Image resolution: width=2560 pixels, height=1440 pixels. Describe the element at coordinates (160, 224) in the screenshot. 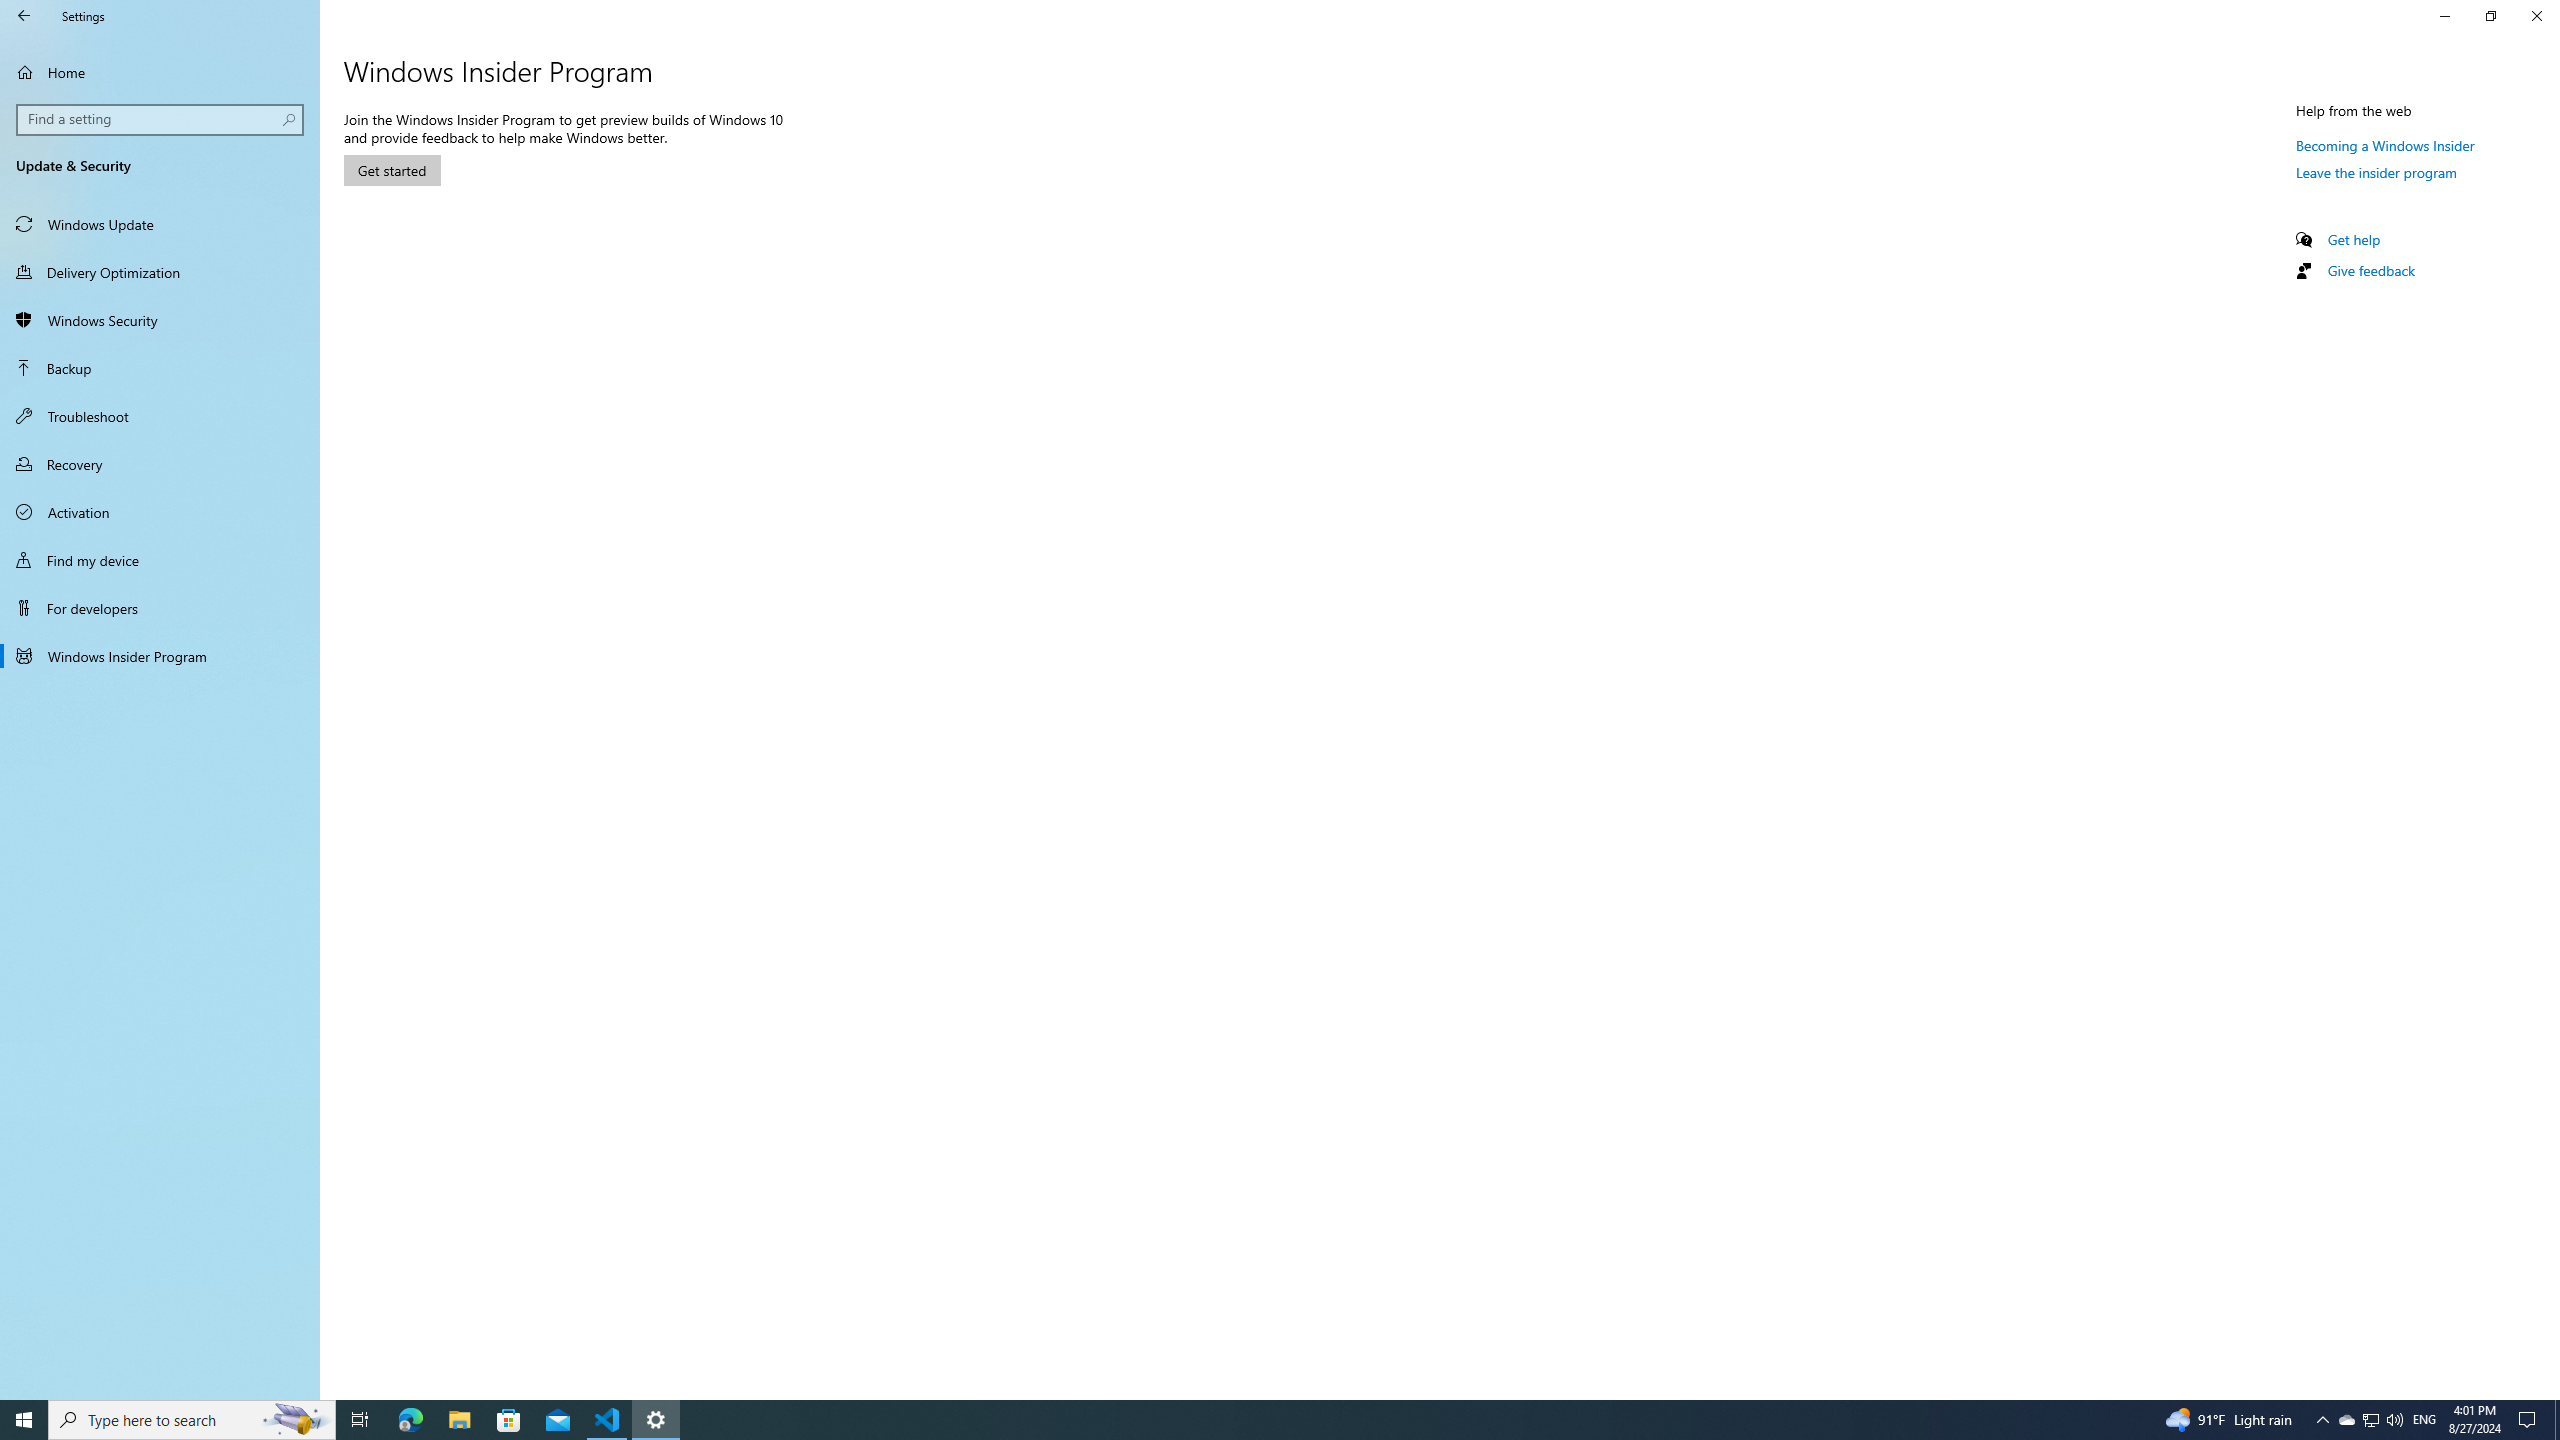

I see `Windows Update` at that location.